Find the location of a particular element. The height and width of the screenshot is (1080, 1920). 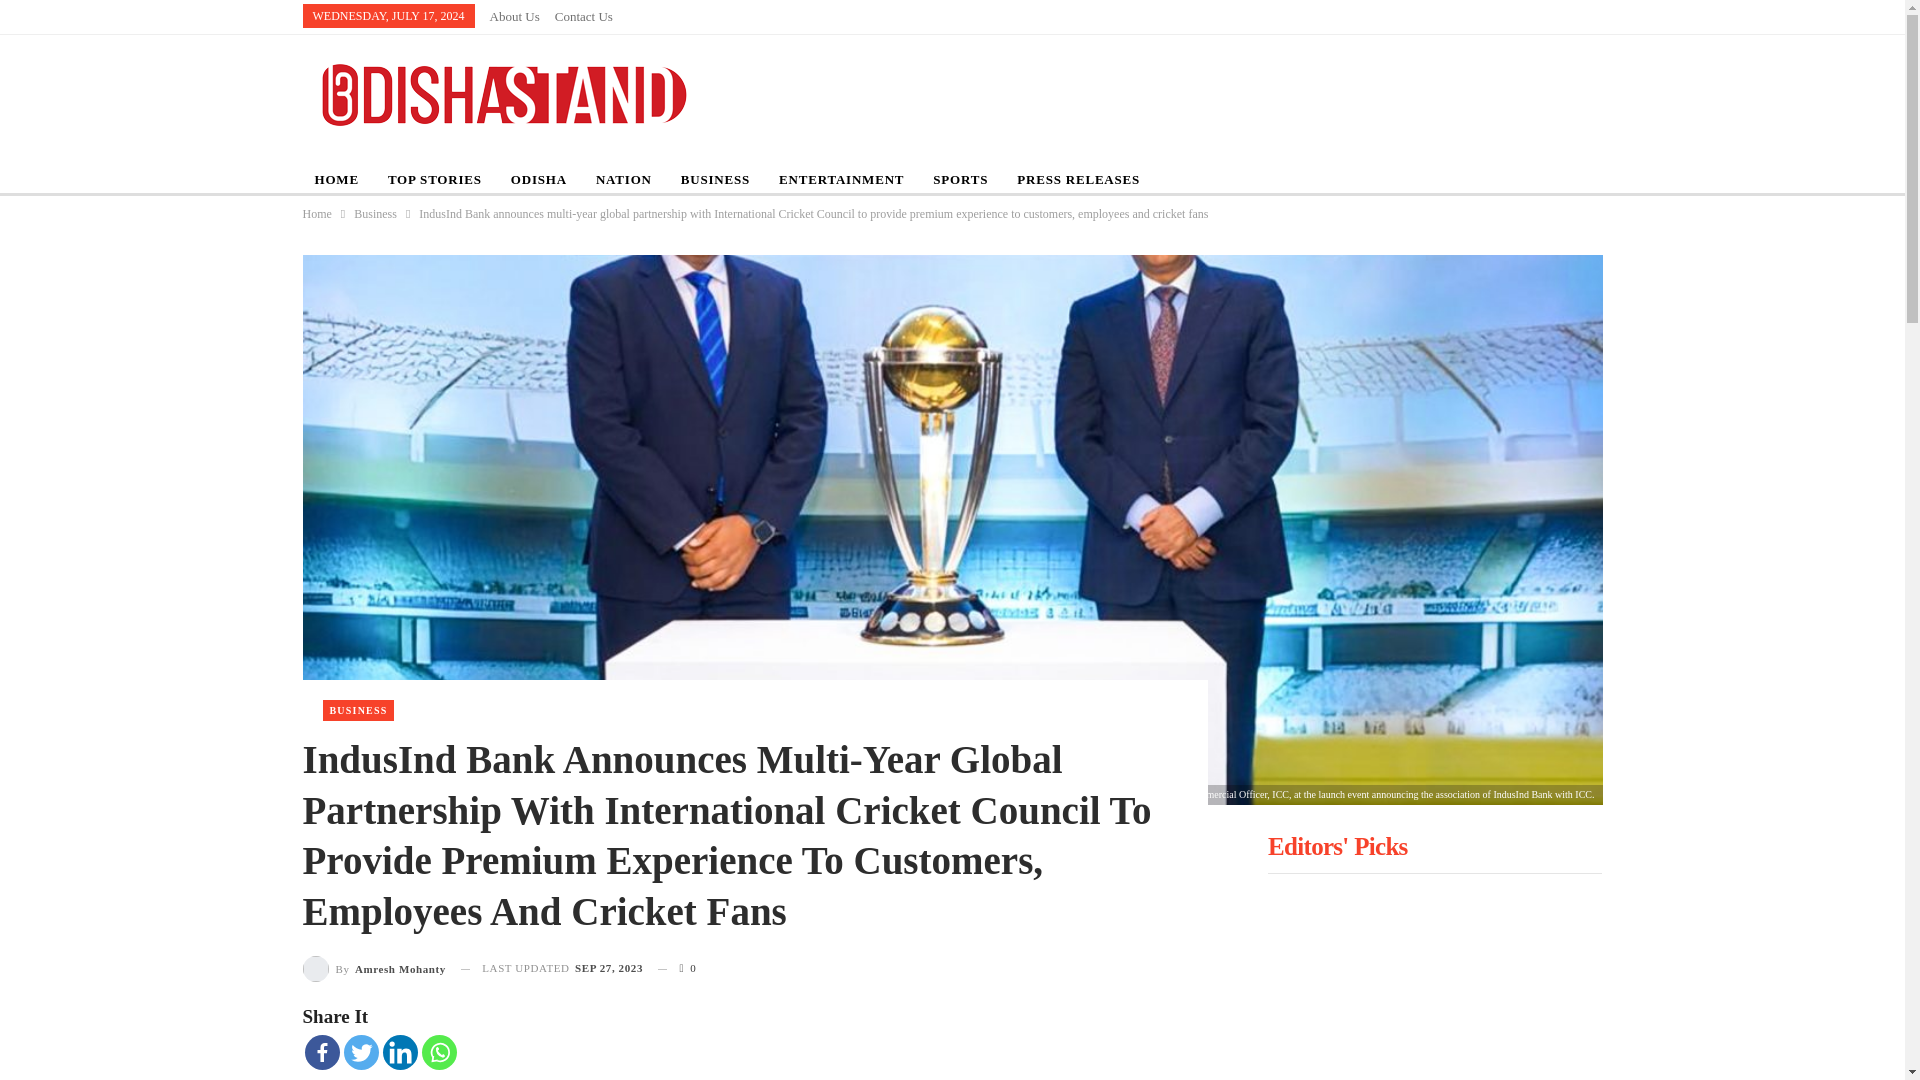

ENTERTAINMENT is located at coordinates (840, 180).